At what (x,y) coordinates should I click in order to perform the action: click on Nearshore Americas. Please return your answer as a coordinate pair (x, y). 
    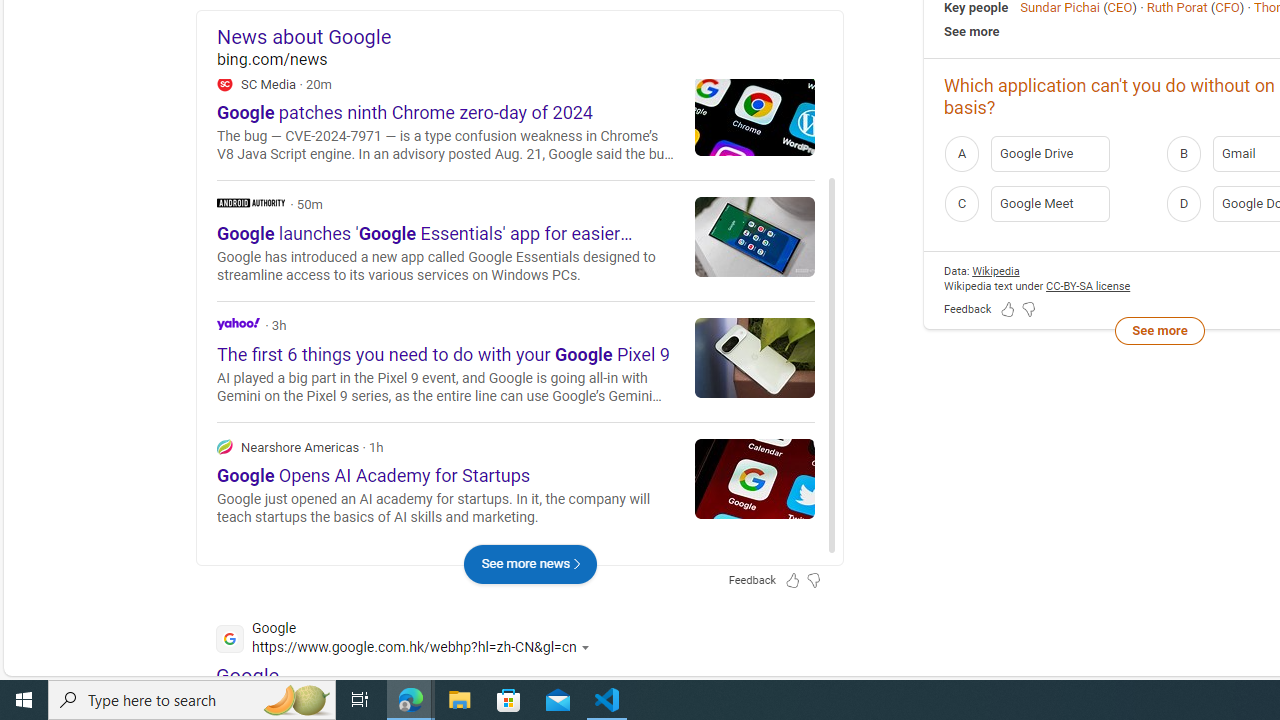
    Looking at the image, I should click on (516, 482).